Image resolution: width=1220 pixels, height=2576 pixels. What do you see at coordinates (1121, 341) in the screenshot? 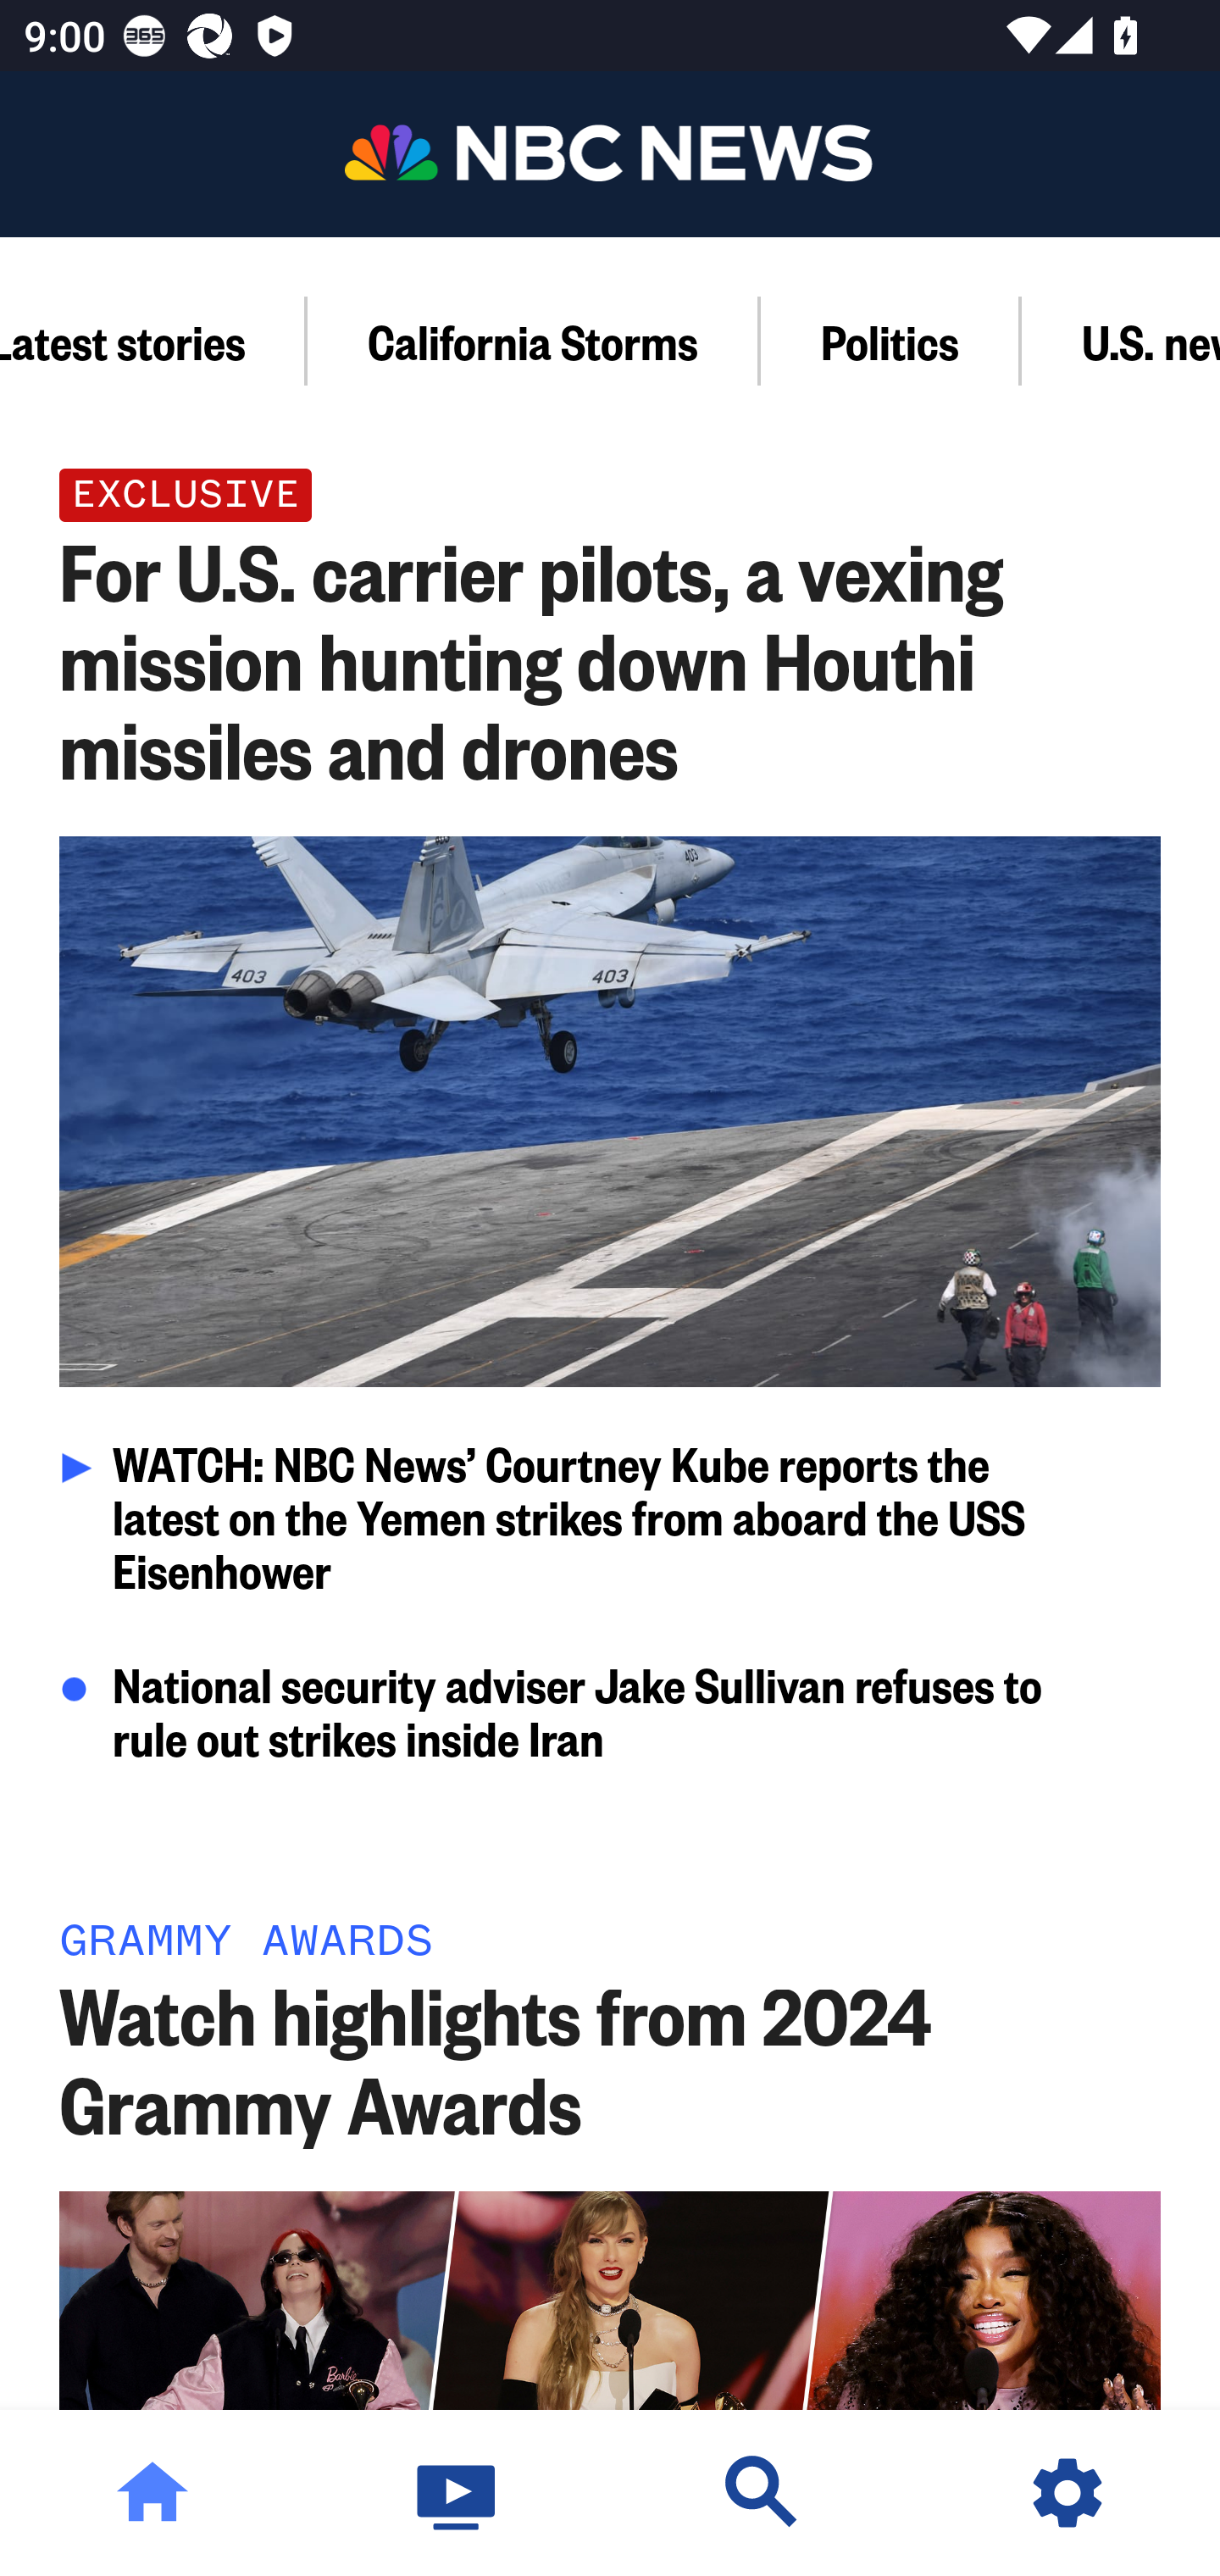
I see `U.S. news Section,U.S. news` at bounding box center [1121, 341].